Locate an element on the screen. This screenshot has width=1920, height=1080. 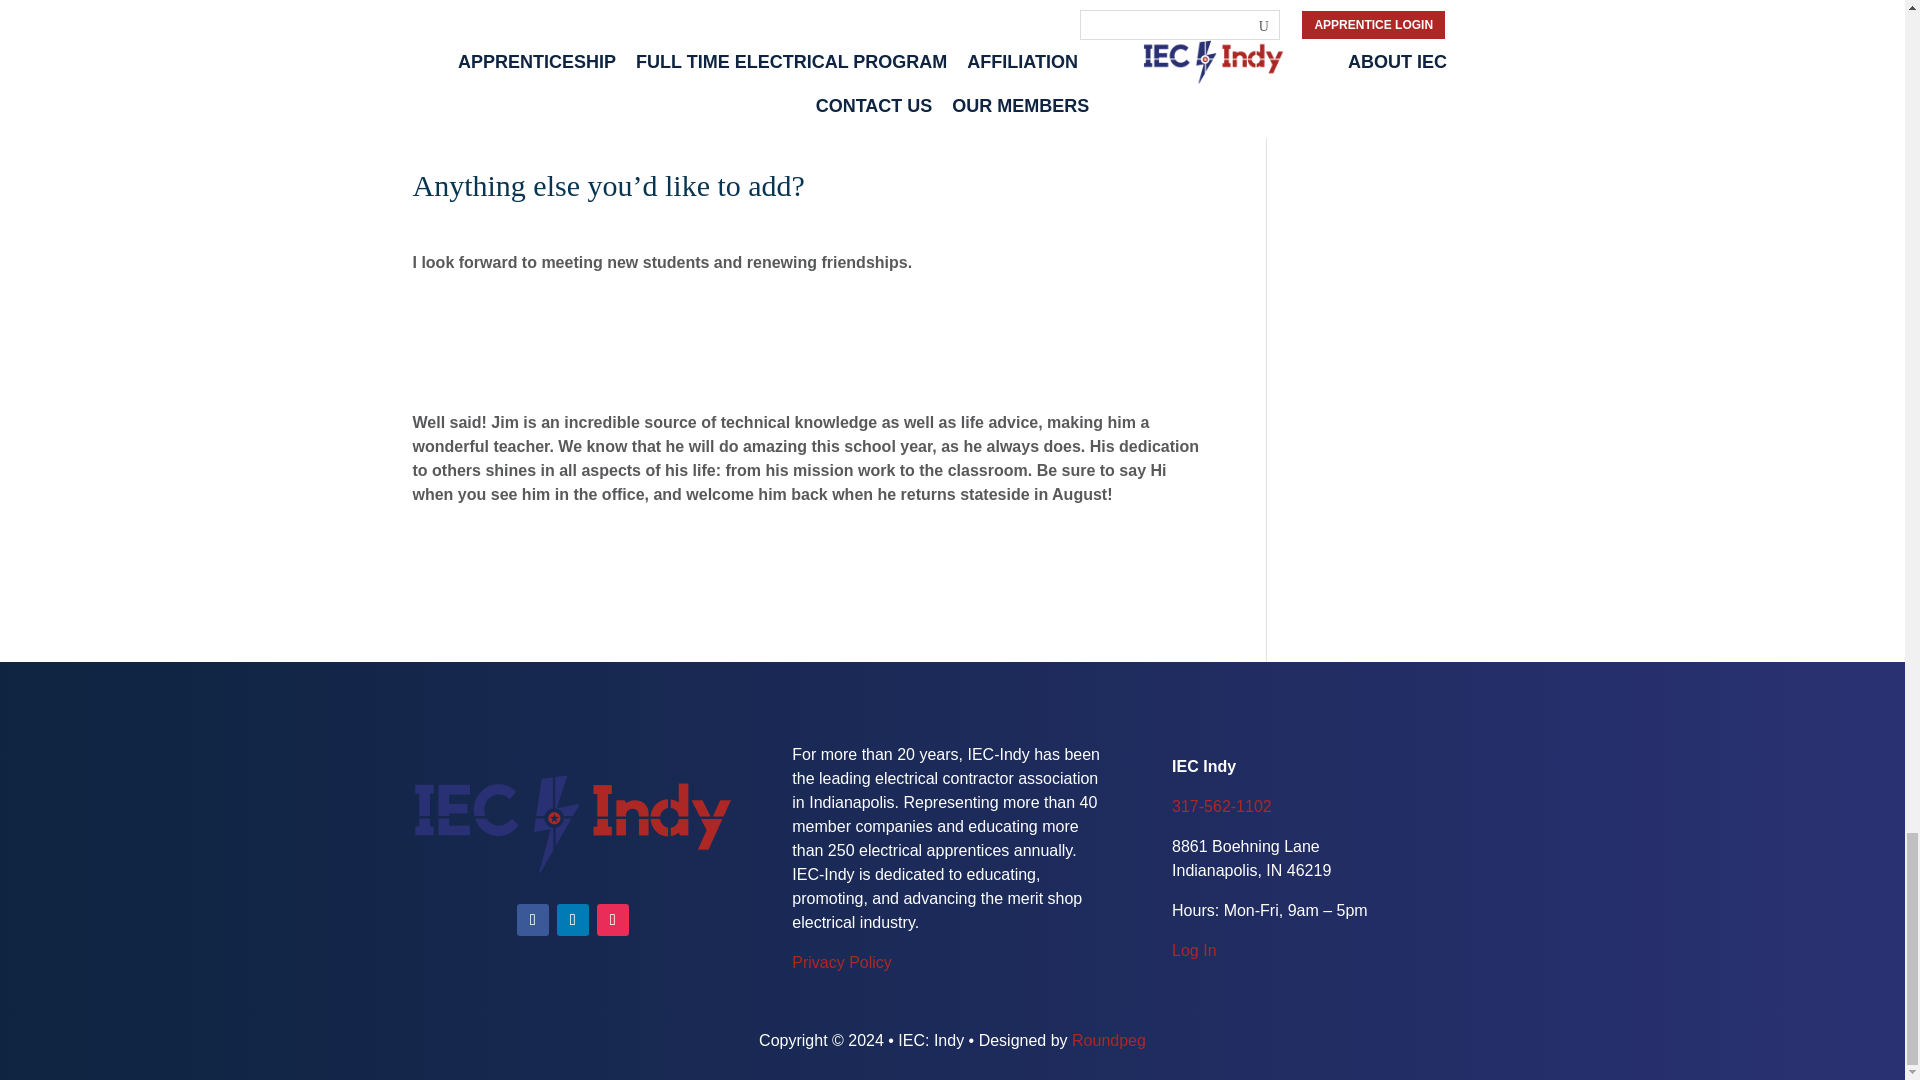
Follow on Instagram is located at coordinates (613, 920).